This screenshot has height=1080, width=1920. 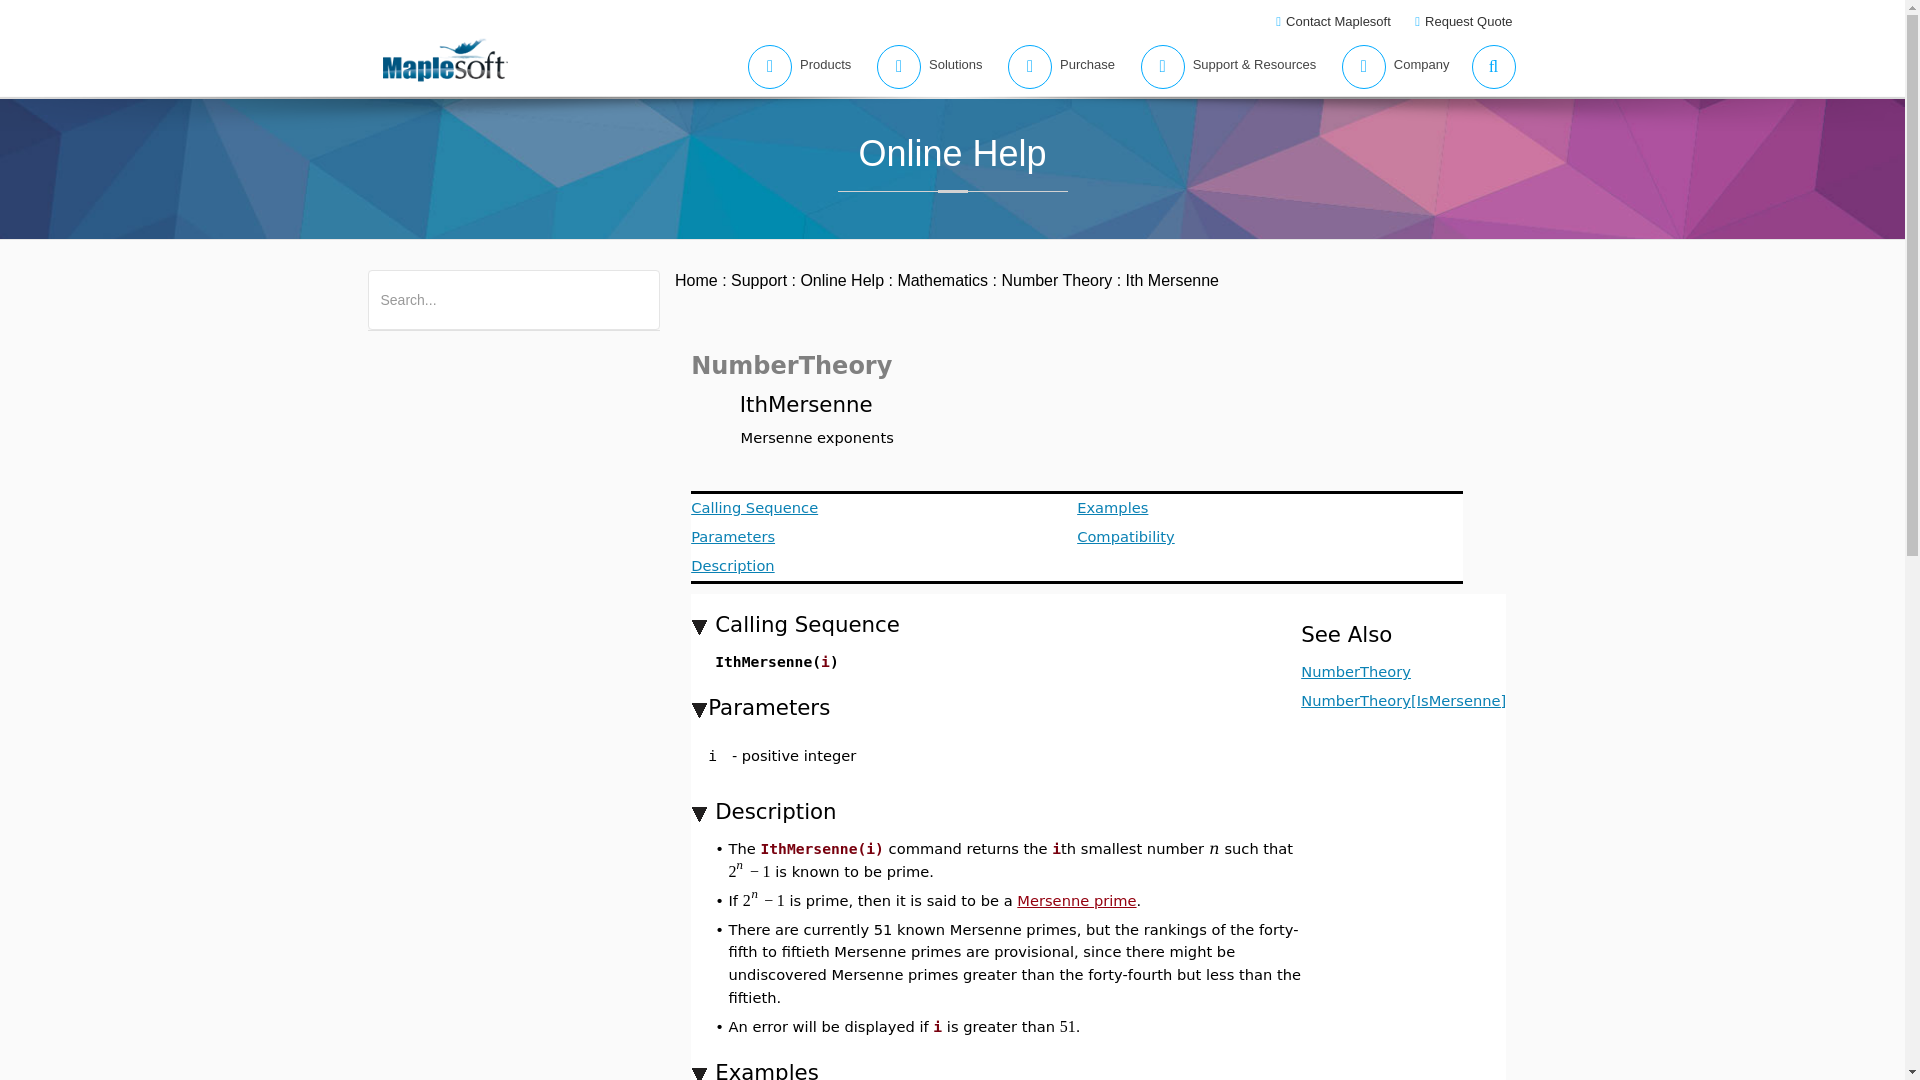 What do you see at coordinates (388, 286) in the screenshot?
I see `All` at bounding box center [388, 286].